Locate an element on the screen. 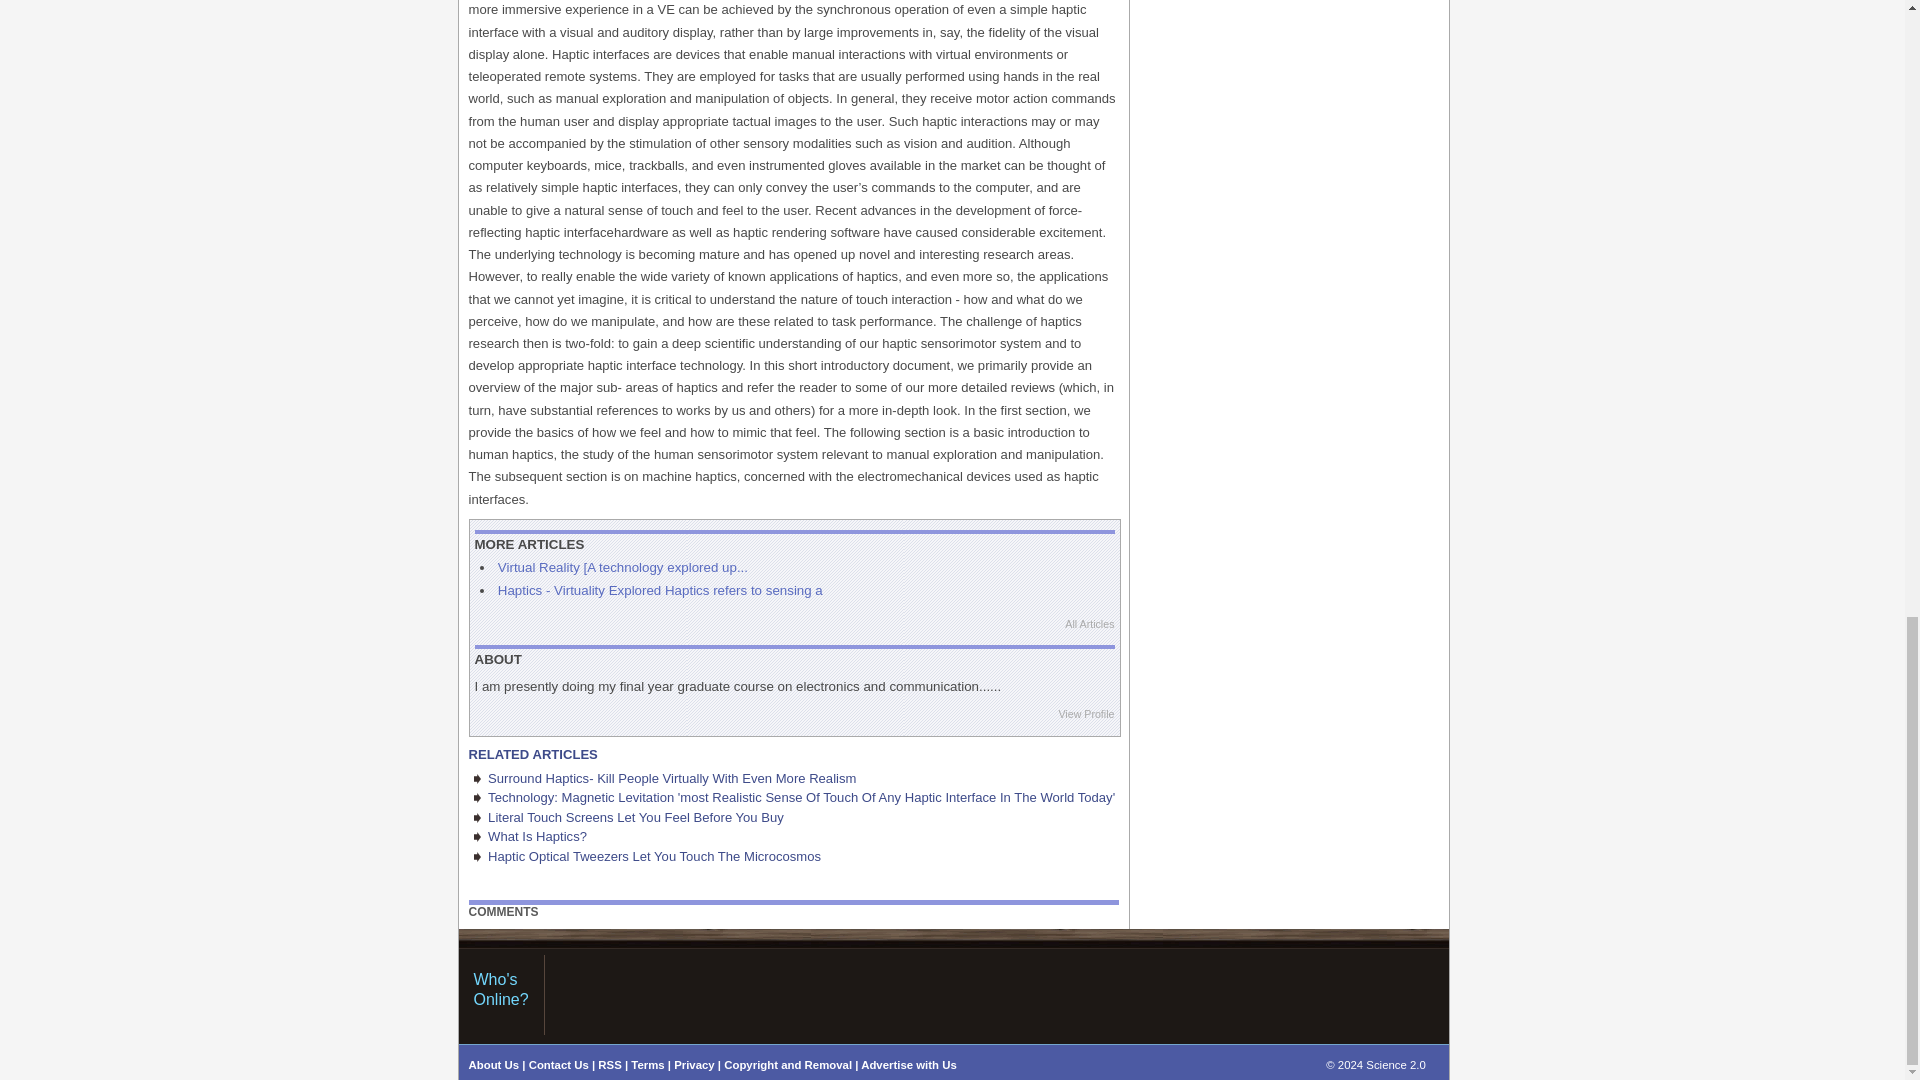 This screenshot has height=1080, width=1920. Copyright Terms. is located at coordinates (788, 1065).